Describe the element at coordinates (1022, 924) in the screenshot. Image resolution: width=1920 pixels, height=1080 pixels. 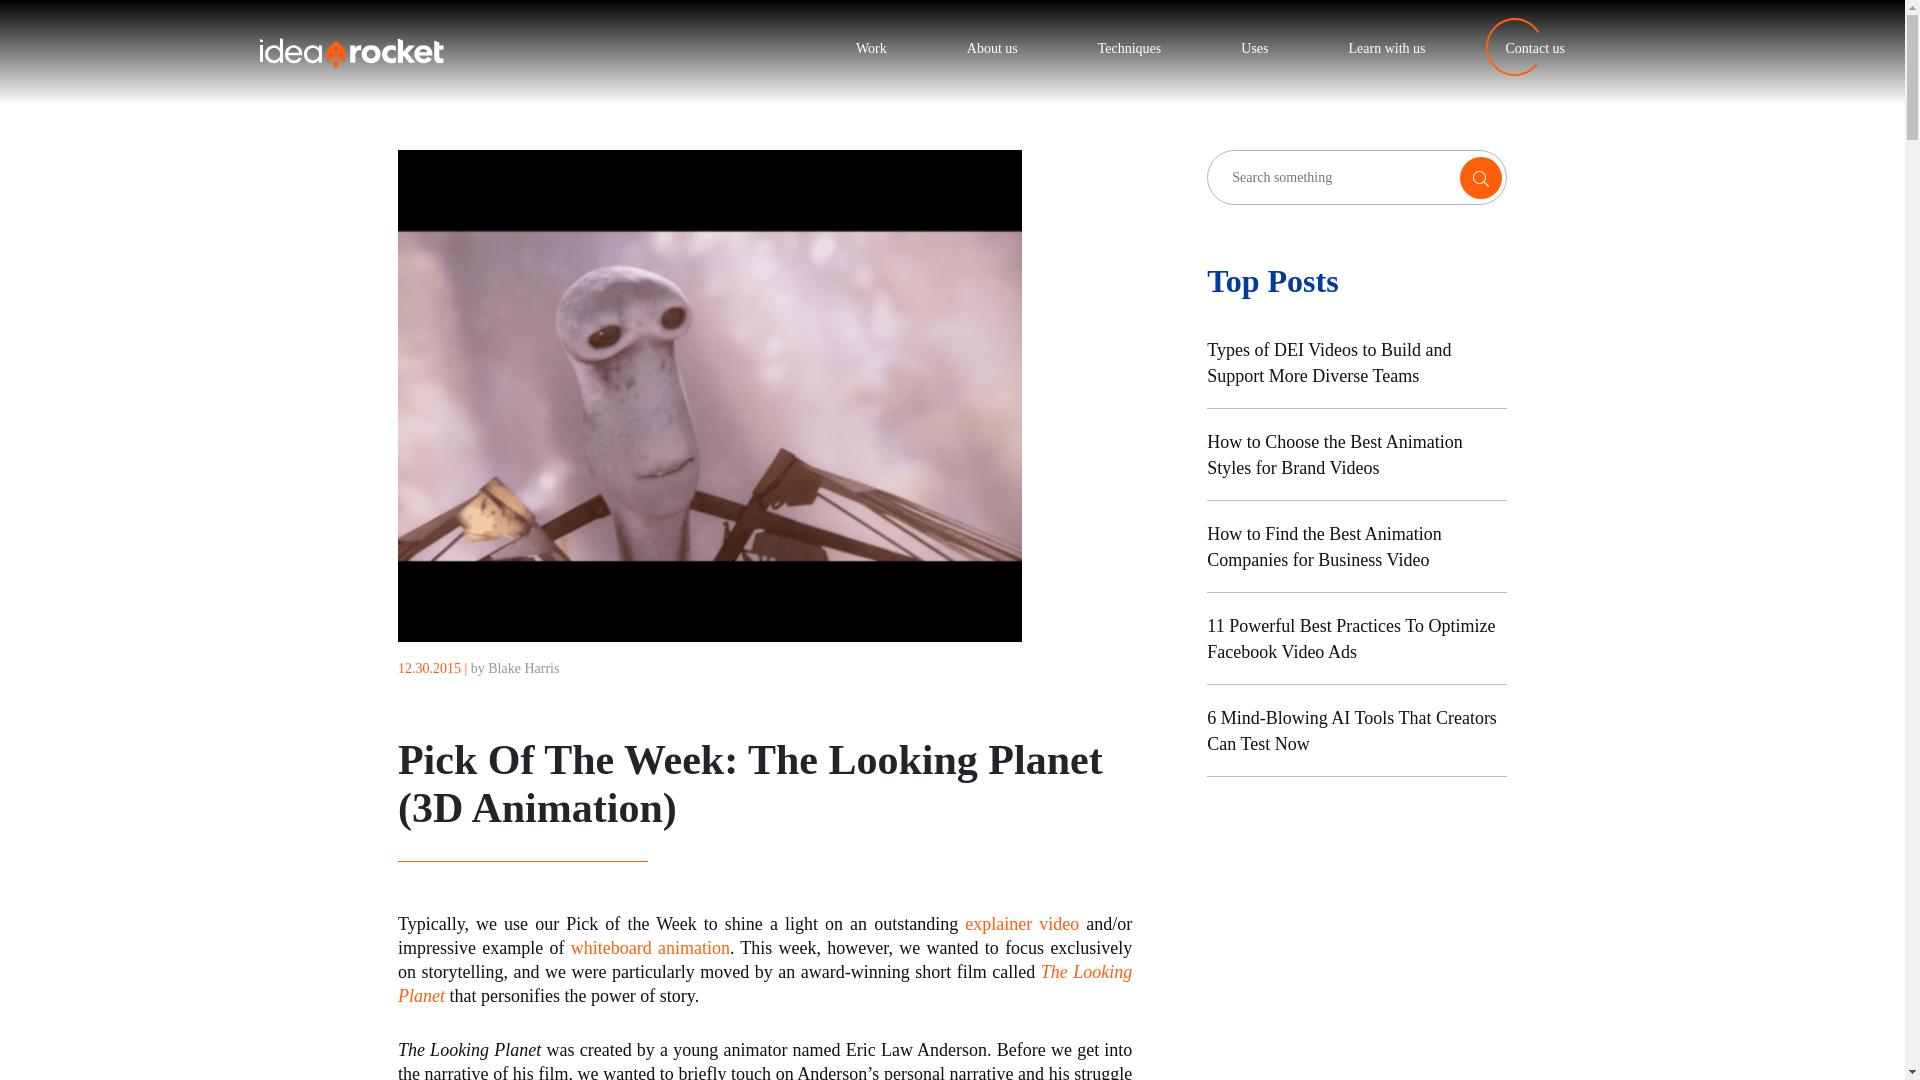
I see `explainer video` at that location.